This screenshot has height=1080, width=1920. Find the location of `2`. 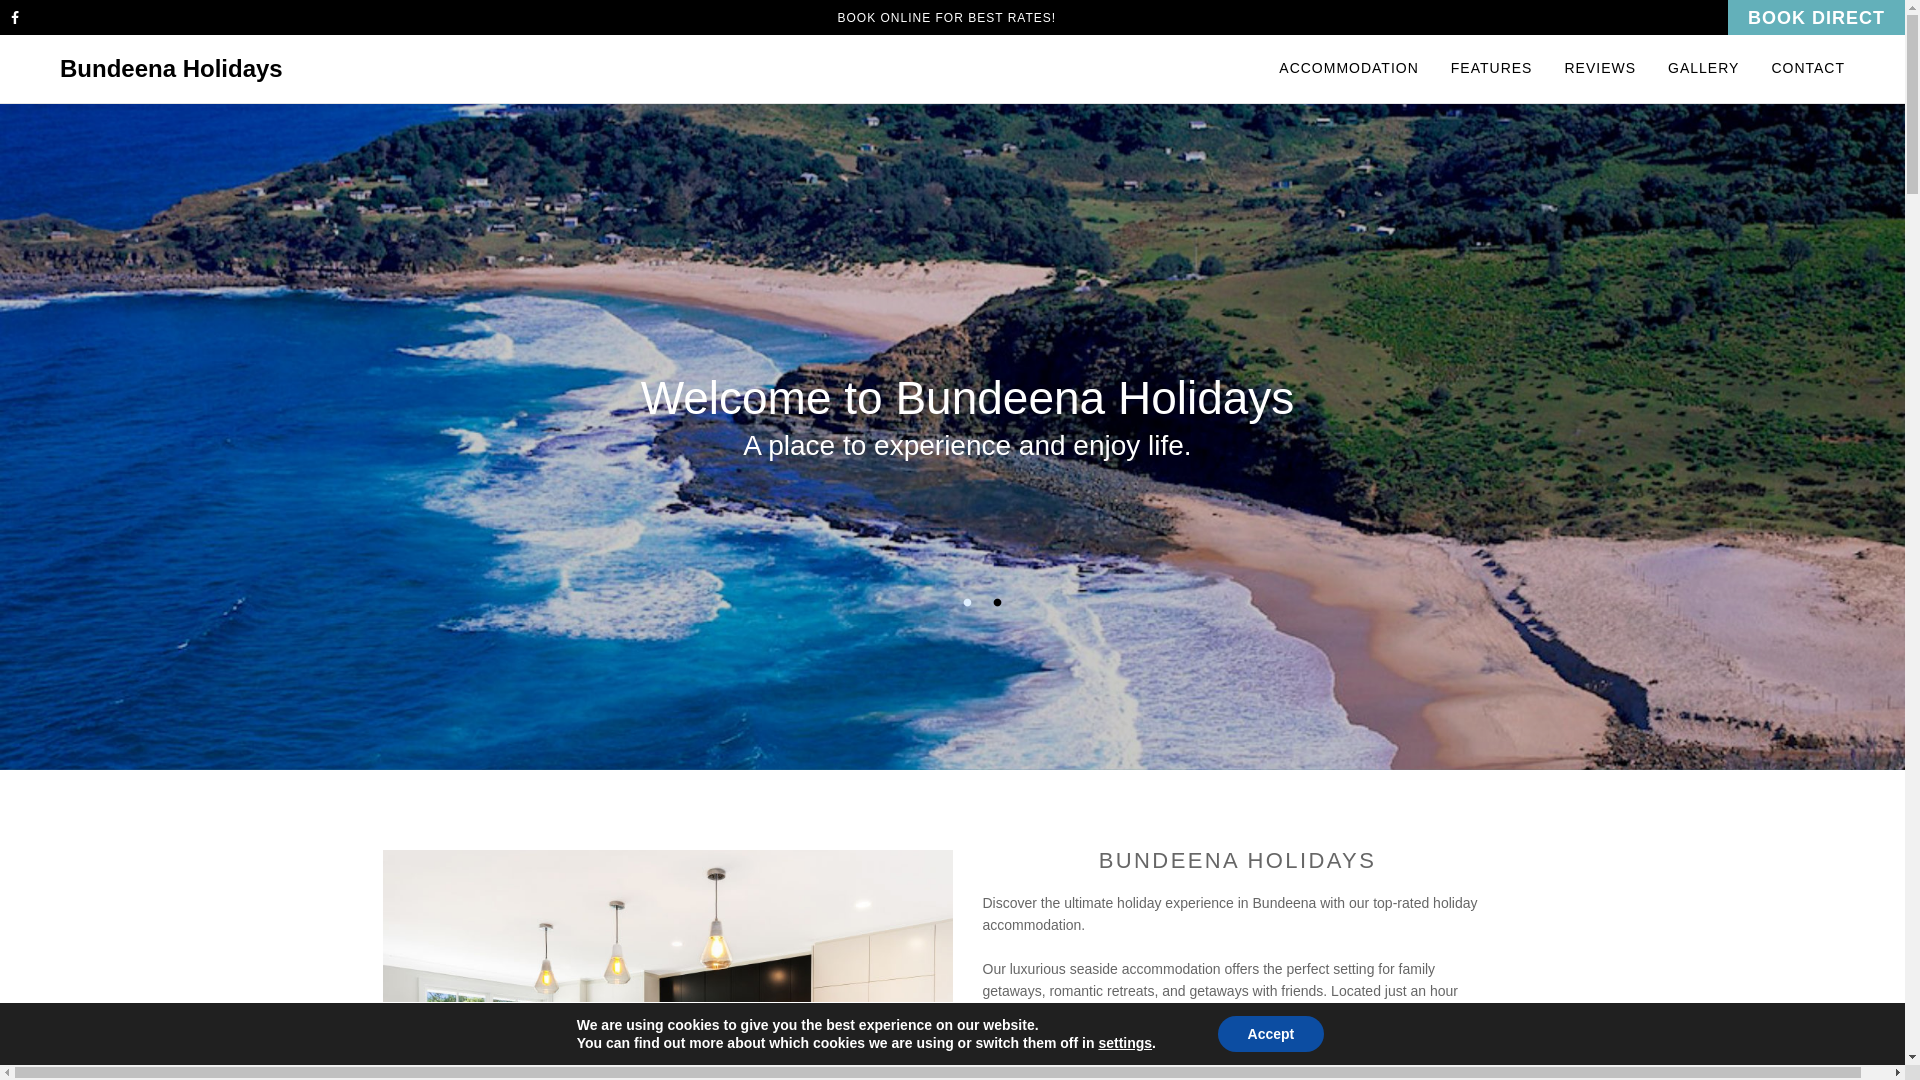

2 is located at coordinates (998, 602).